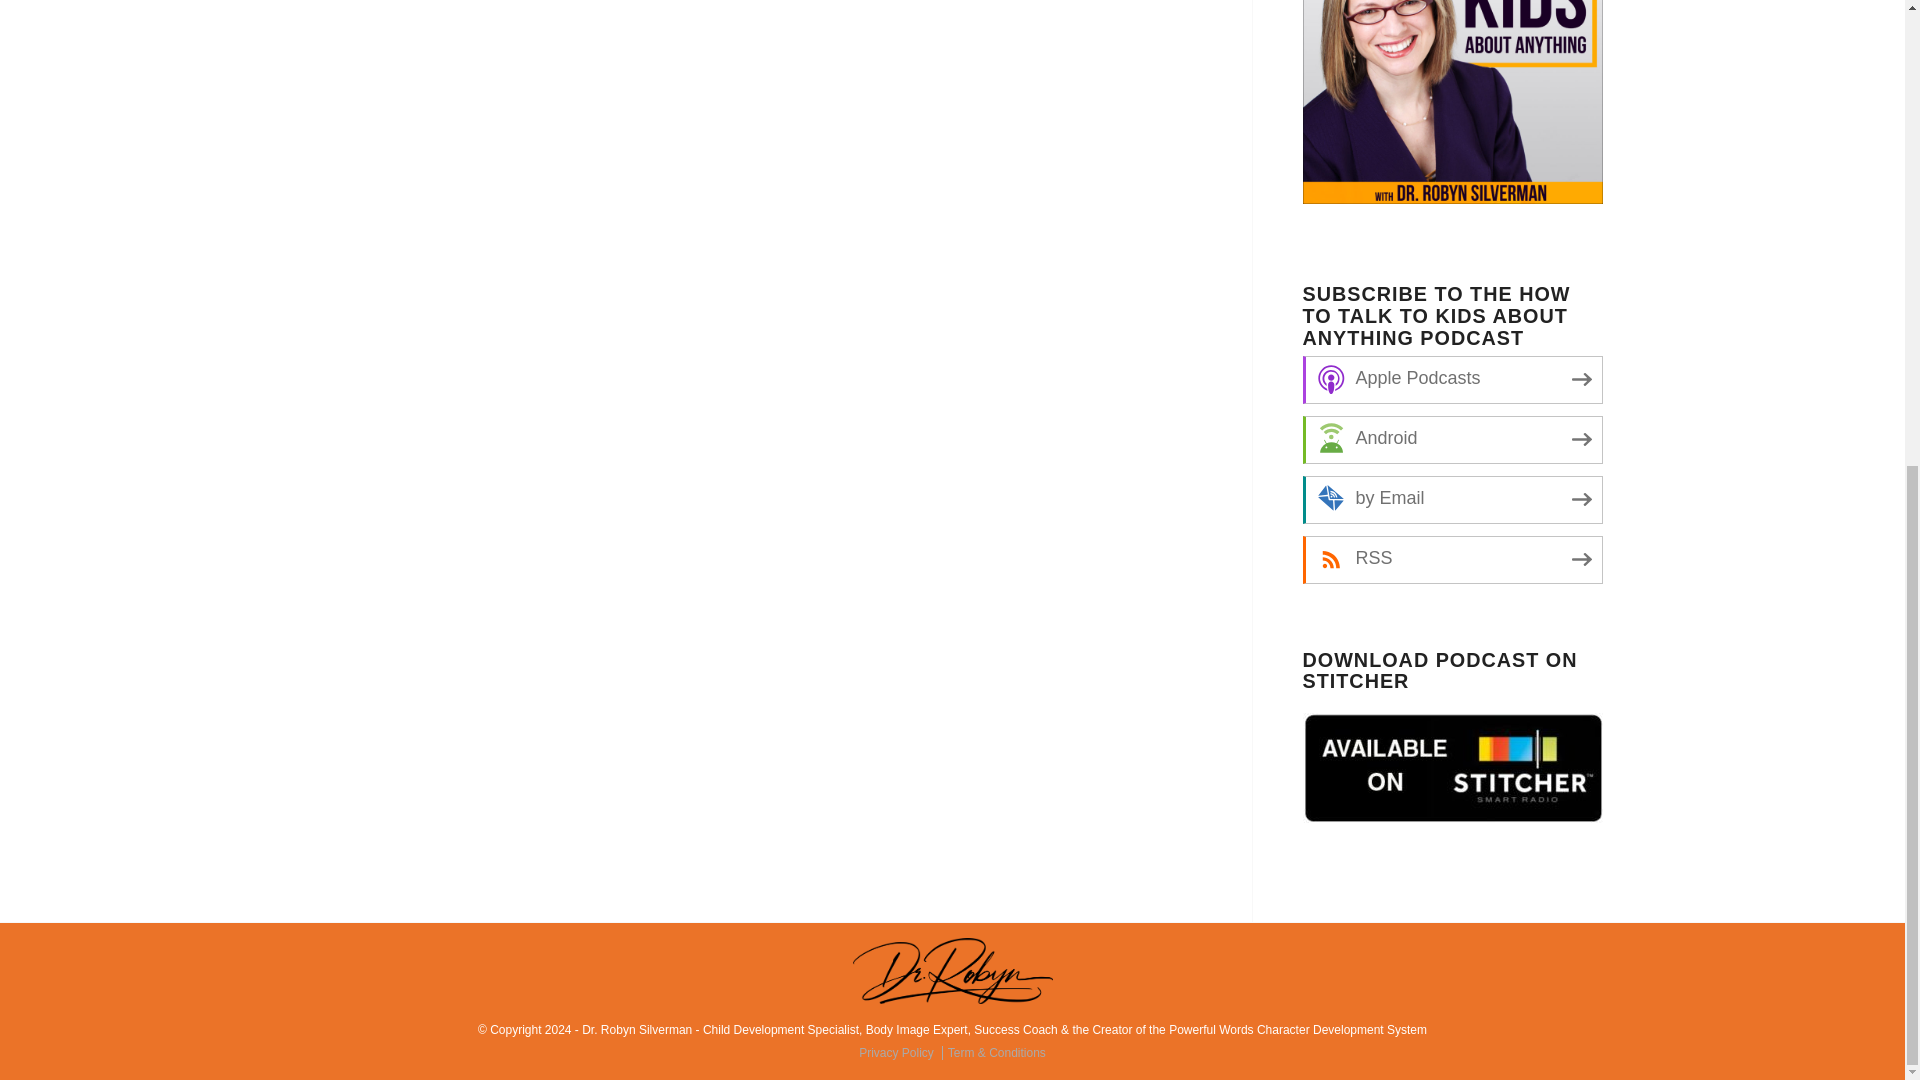 Image resolution: width=1920 pixels, height=1080 pixels. Describe the element at coordinates (1451, 560) in the screenshot. I see `Subscribe via RSS` at that location.